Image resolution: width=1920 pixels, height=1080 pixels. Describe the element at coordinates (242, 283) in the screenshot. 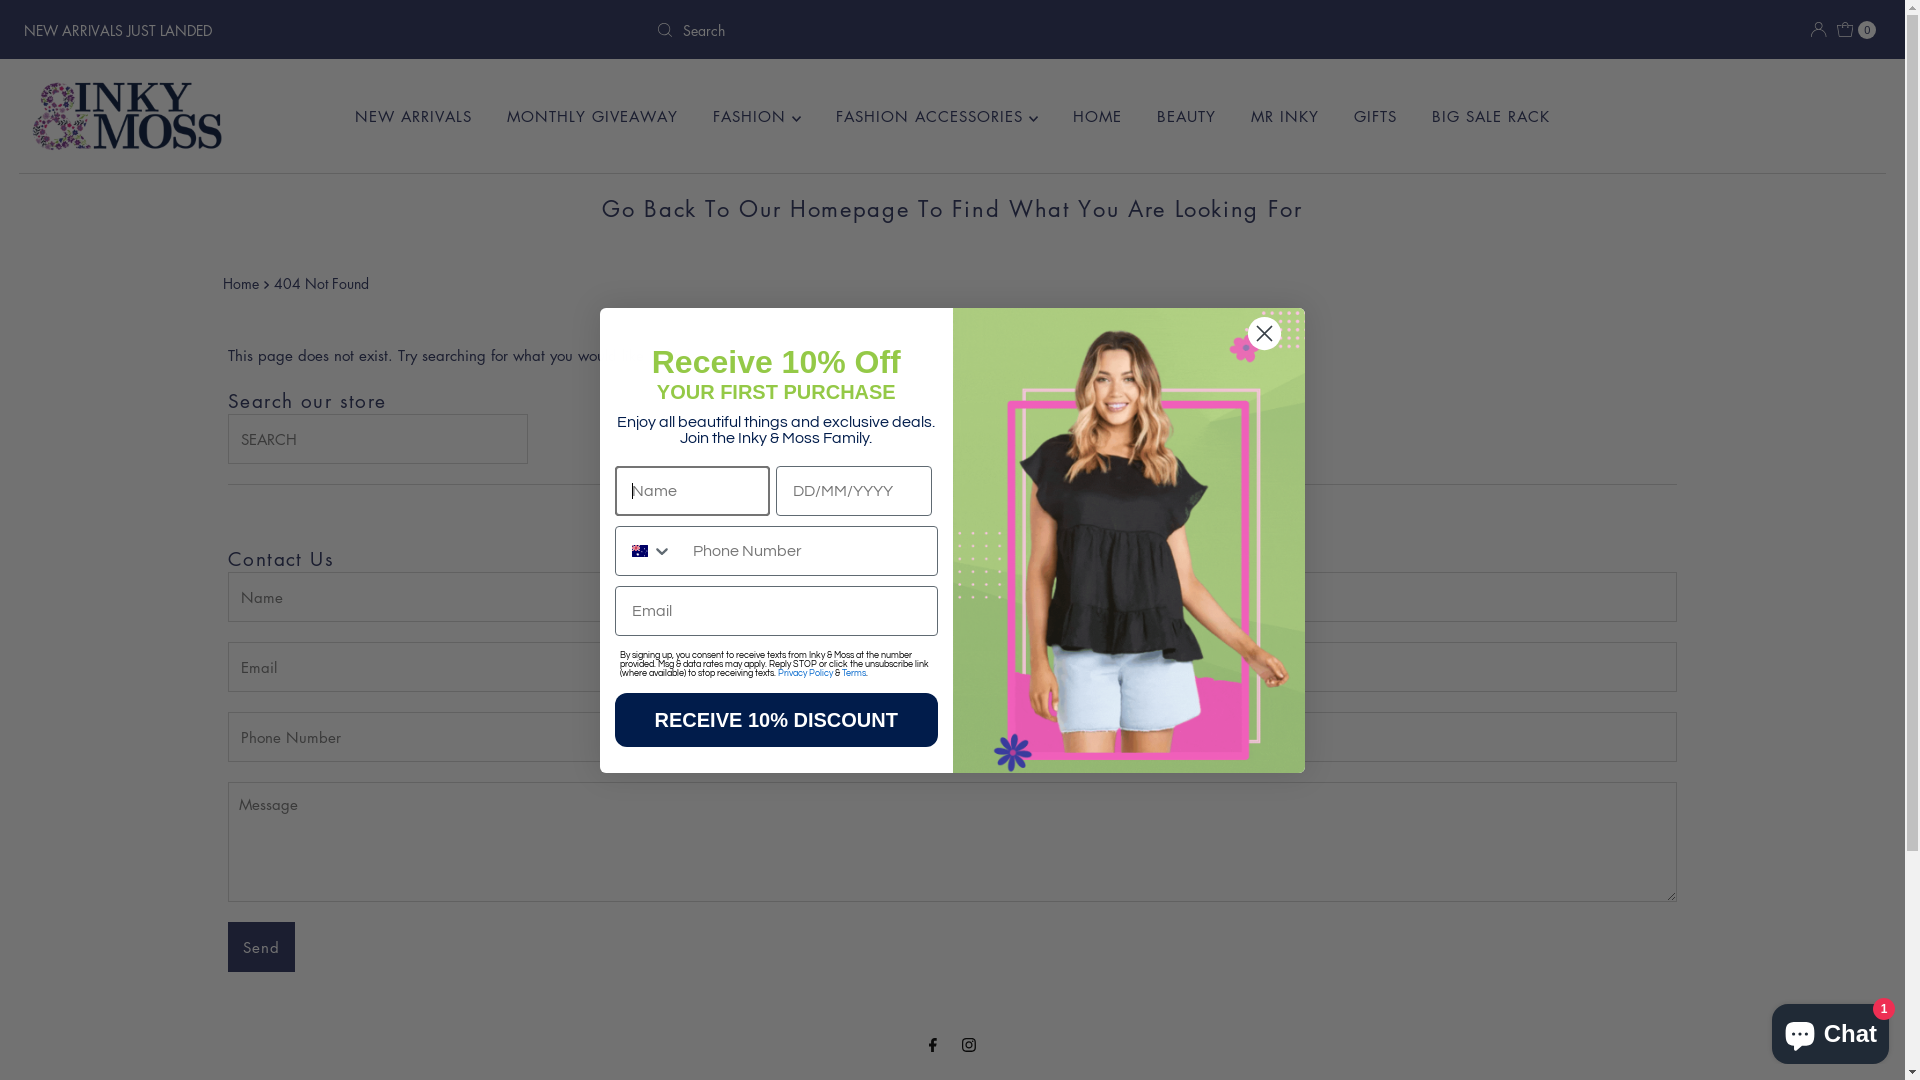

I see `Home` at that location.